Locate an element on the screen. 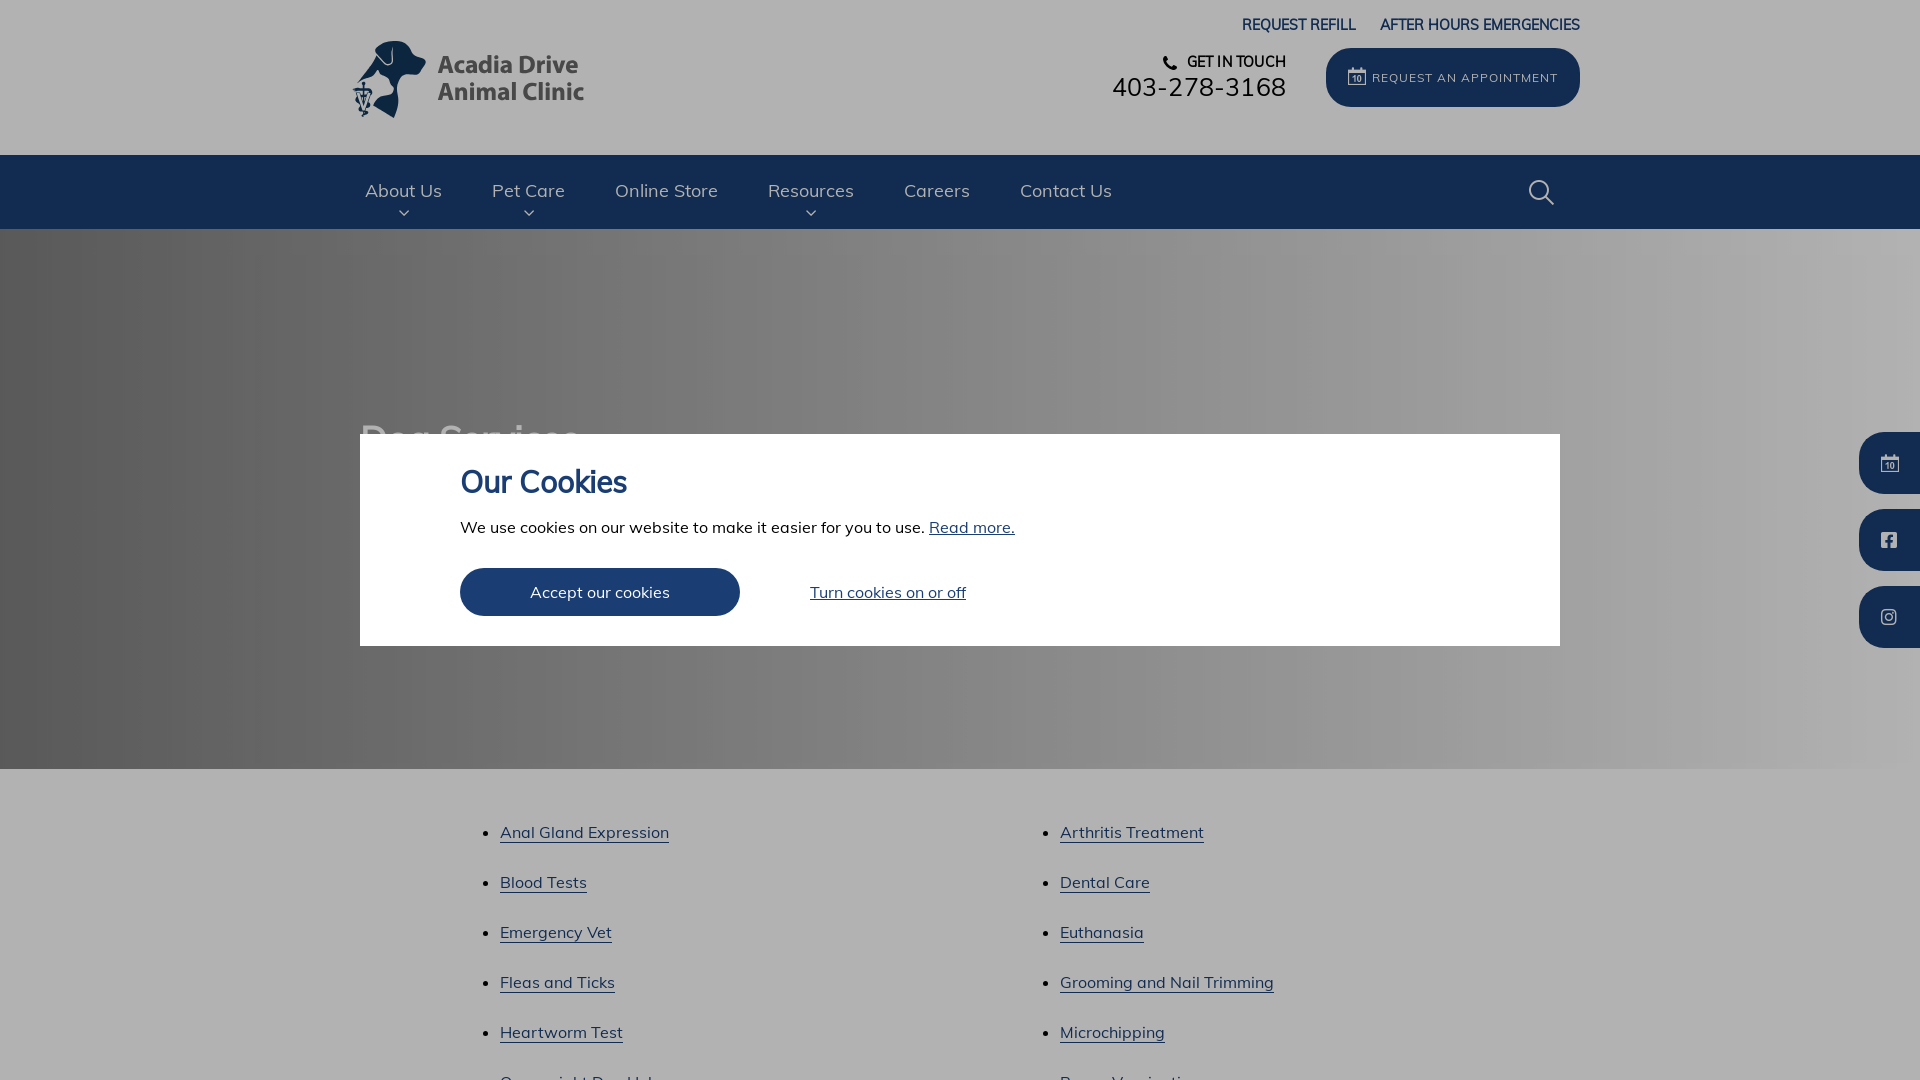  Online Store is located at coordinates (666, 191).